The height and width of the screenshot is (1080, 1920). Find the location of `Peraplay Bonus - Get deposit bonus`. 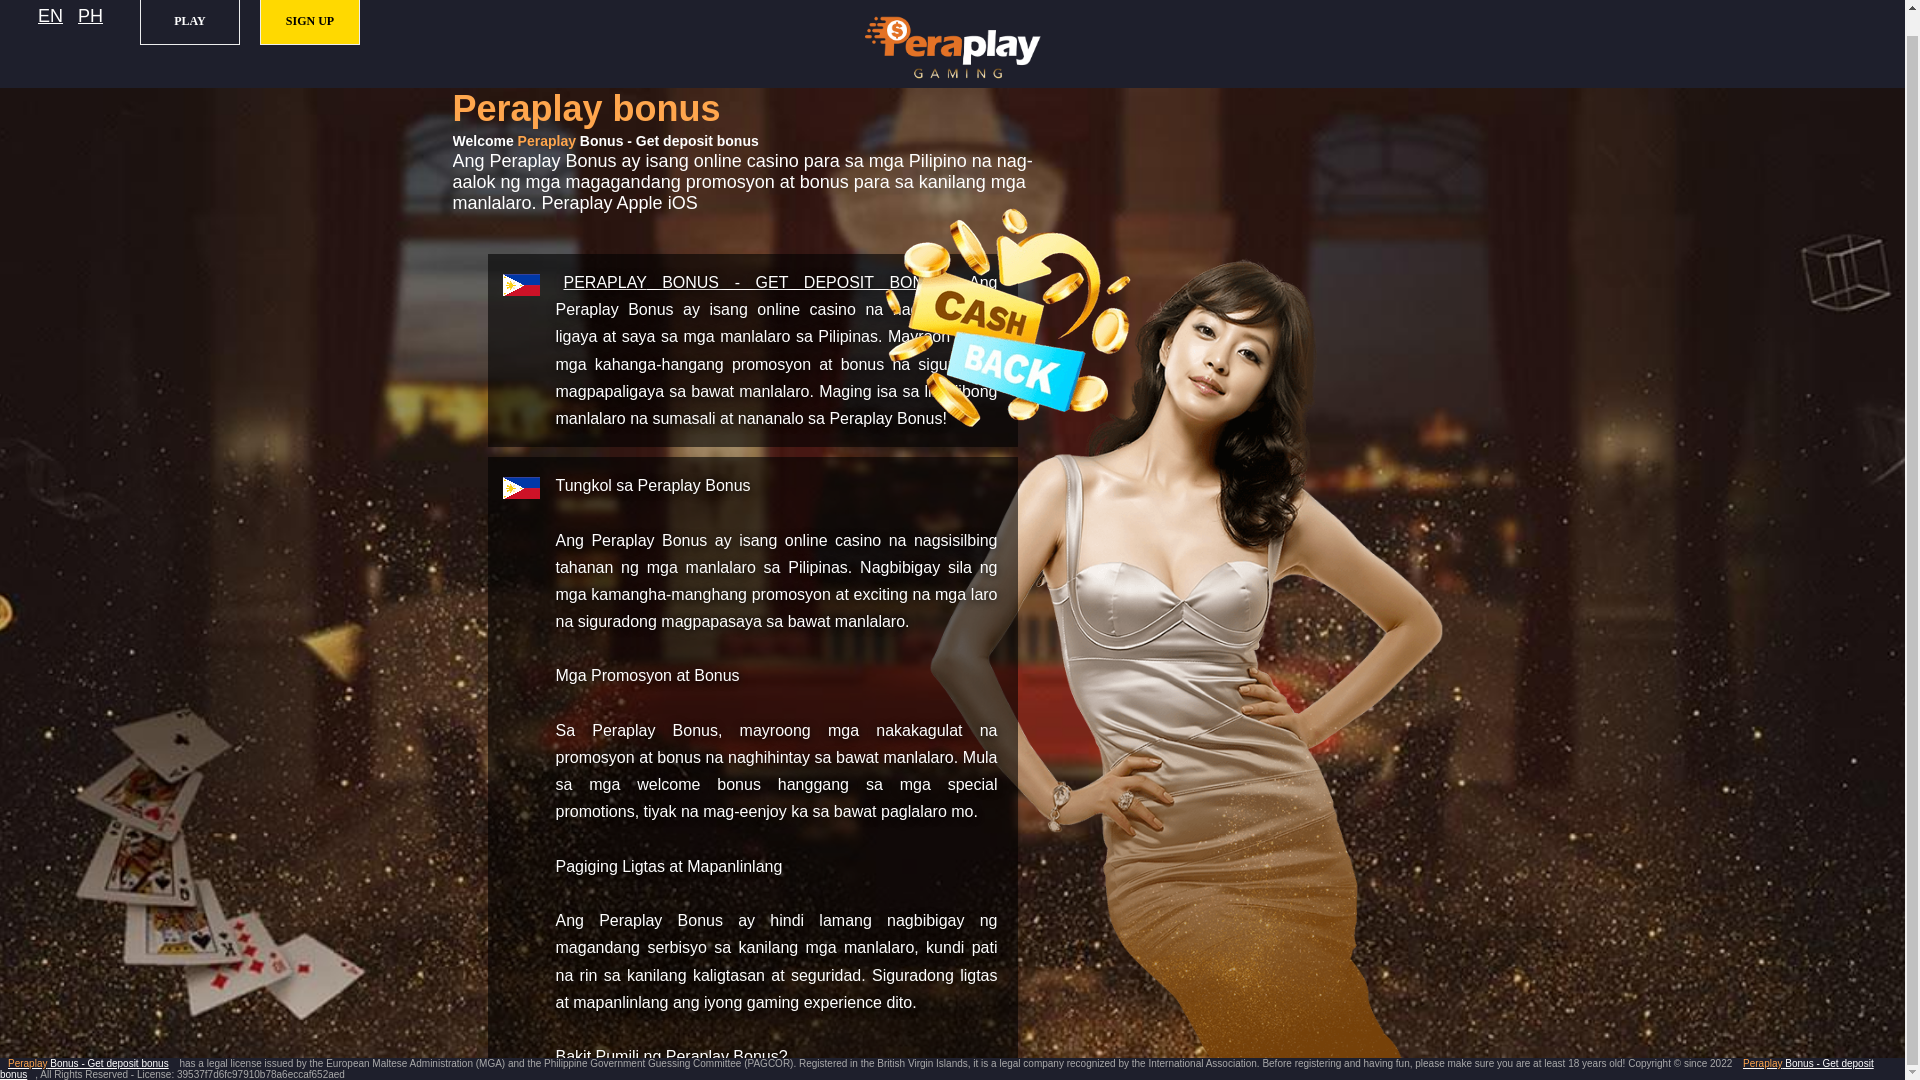

Peraplay Bonus - Get deposit bonus is located at coordinates (88, 1064).